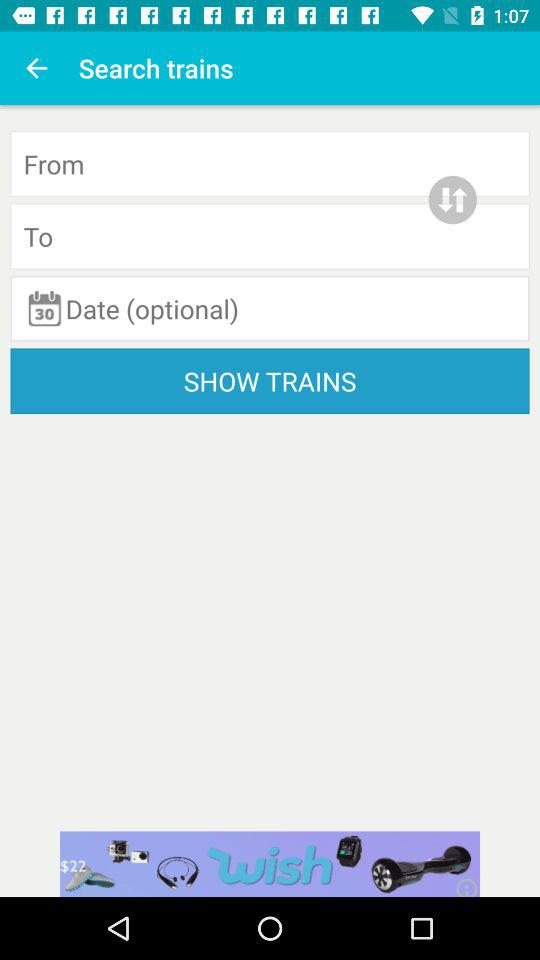  Describe the element at coordinates (270, 308) in the screenshot. I see `select the date` at that location.